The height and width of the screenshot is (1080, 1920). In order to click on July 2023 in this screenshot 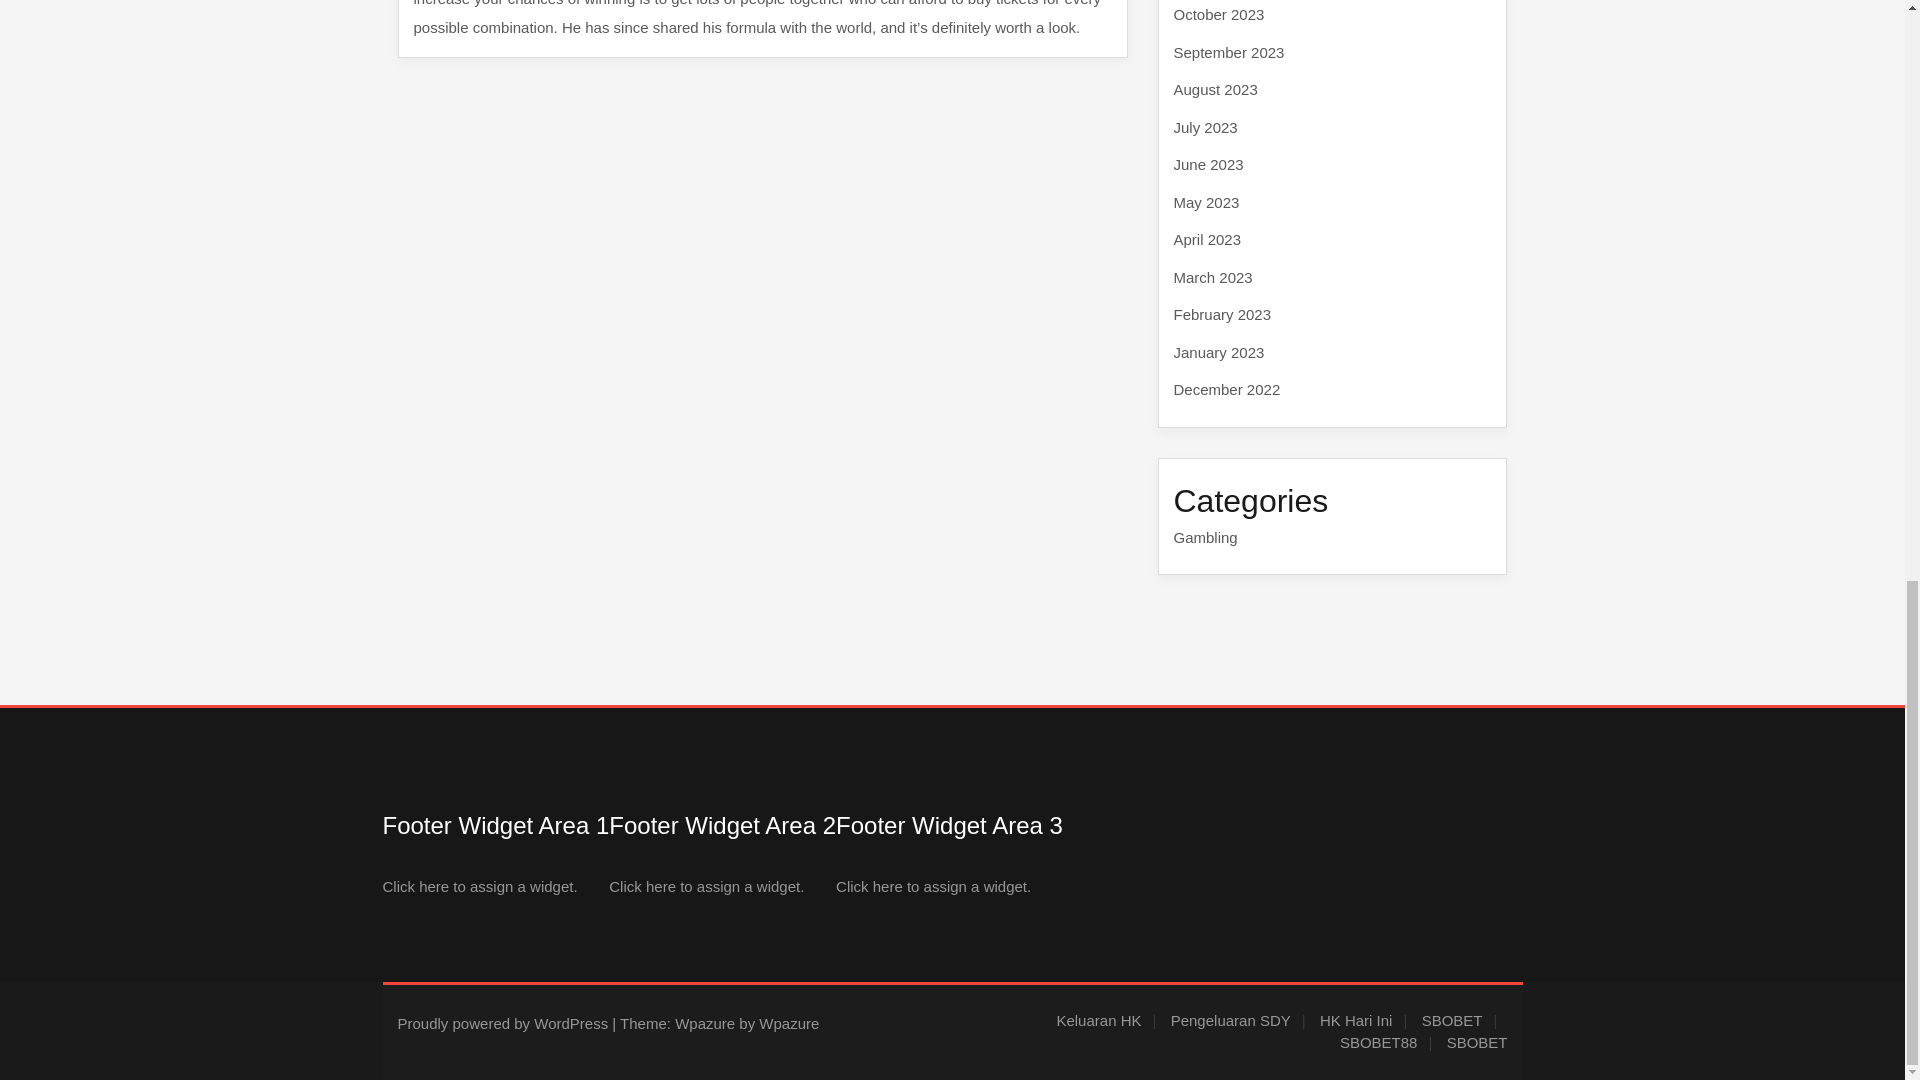, I will do `click(1206, 127)`.